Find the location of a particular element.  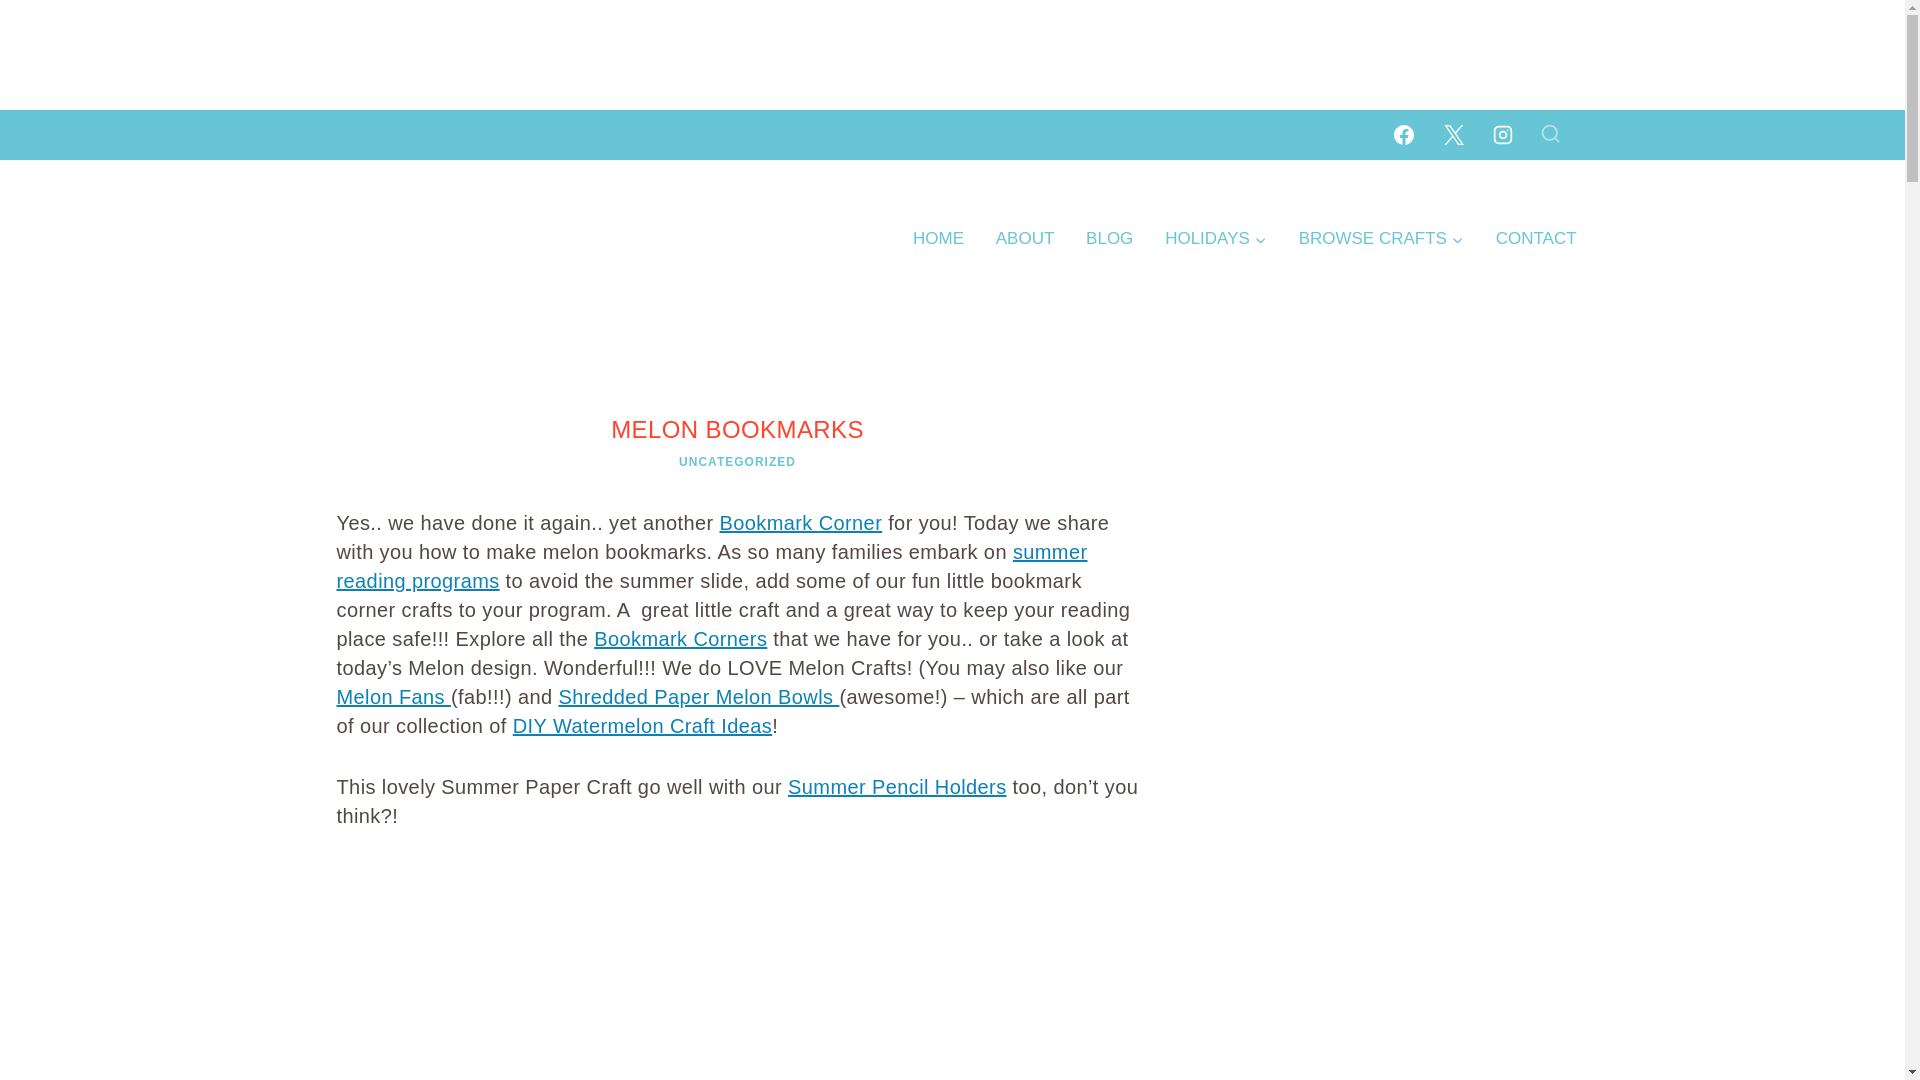

BLOG is located at coordinates (1108, 238).